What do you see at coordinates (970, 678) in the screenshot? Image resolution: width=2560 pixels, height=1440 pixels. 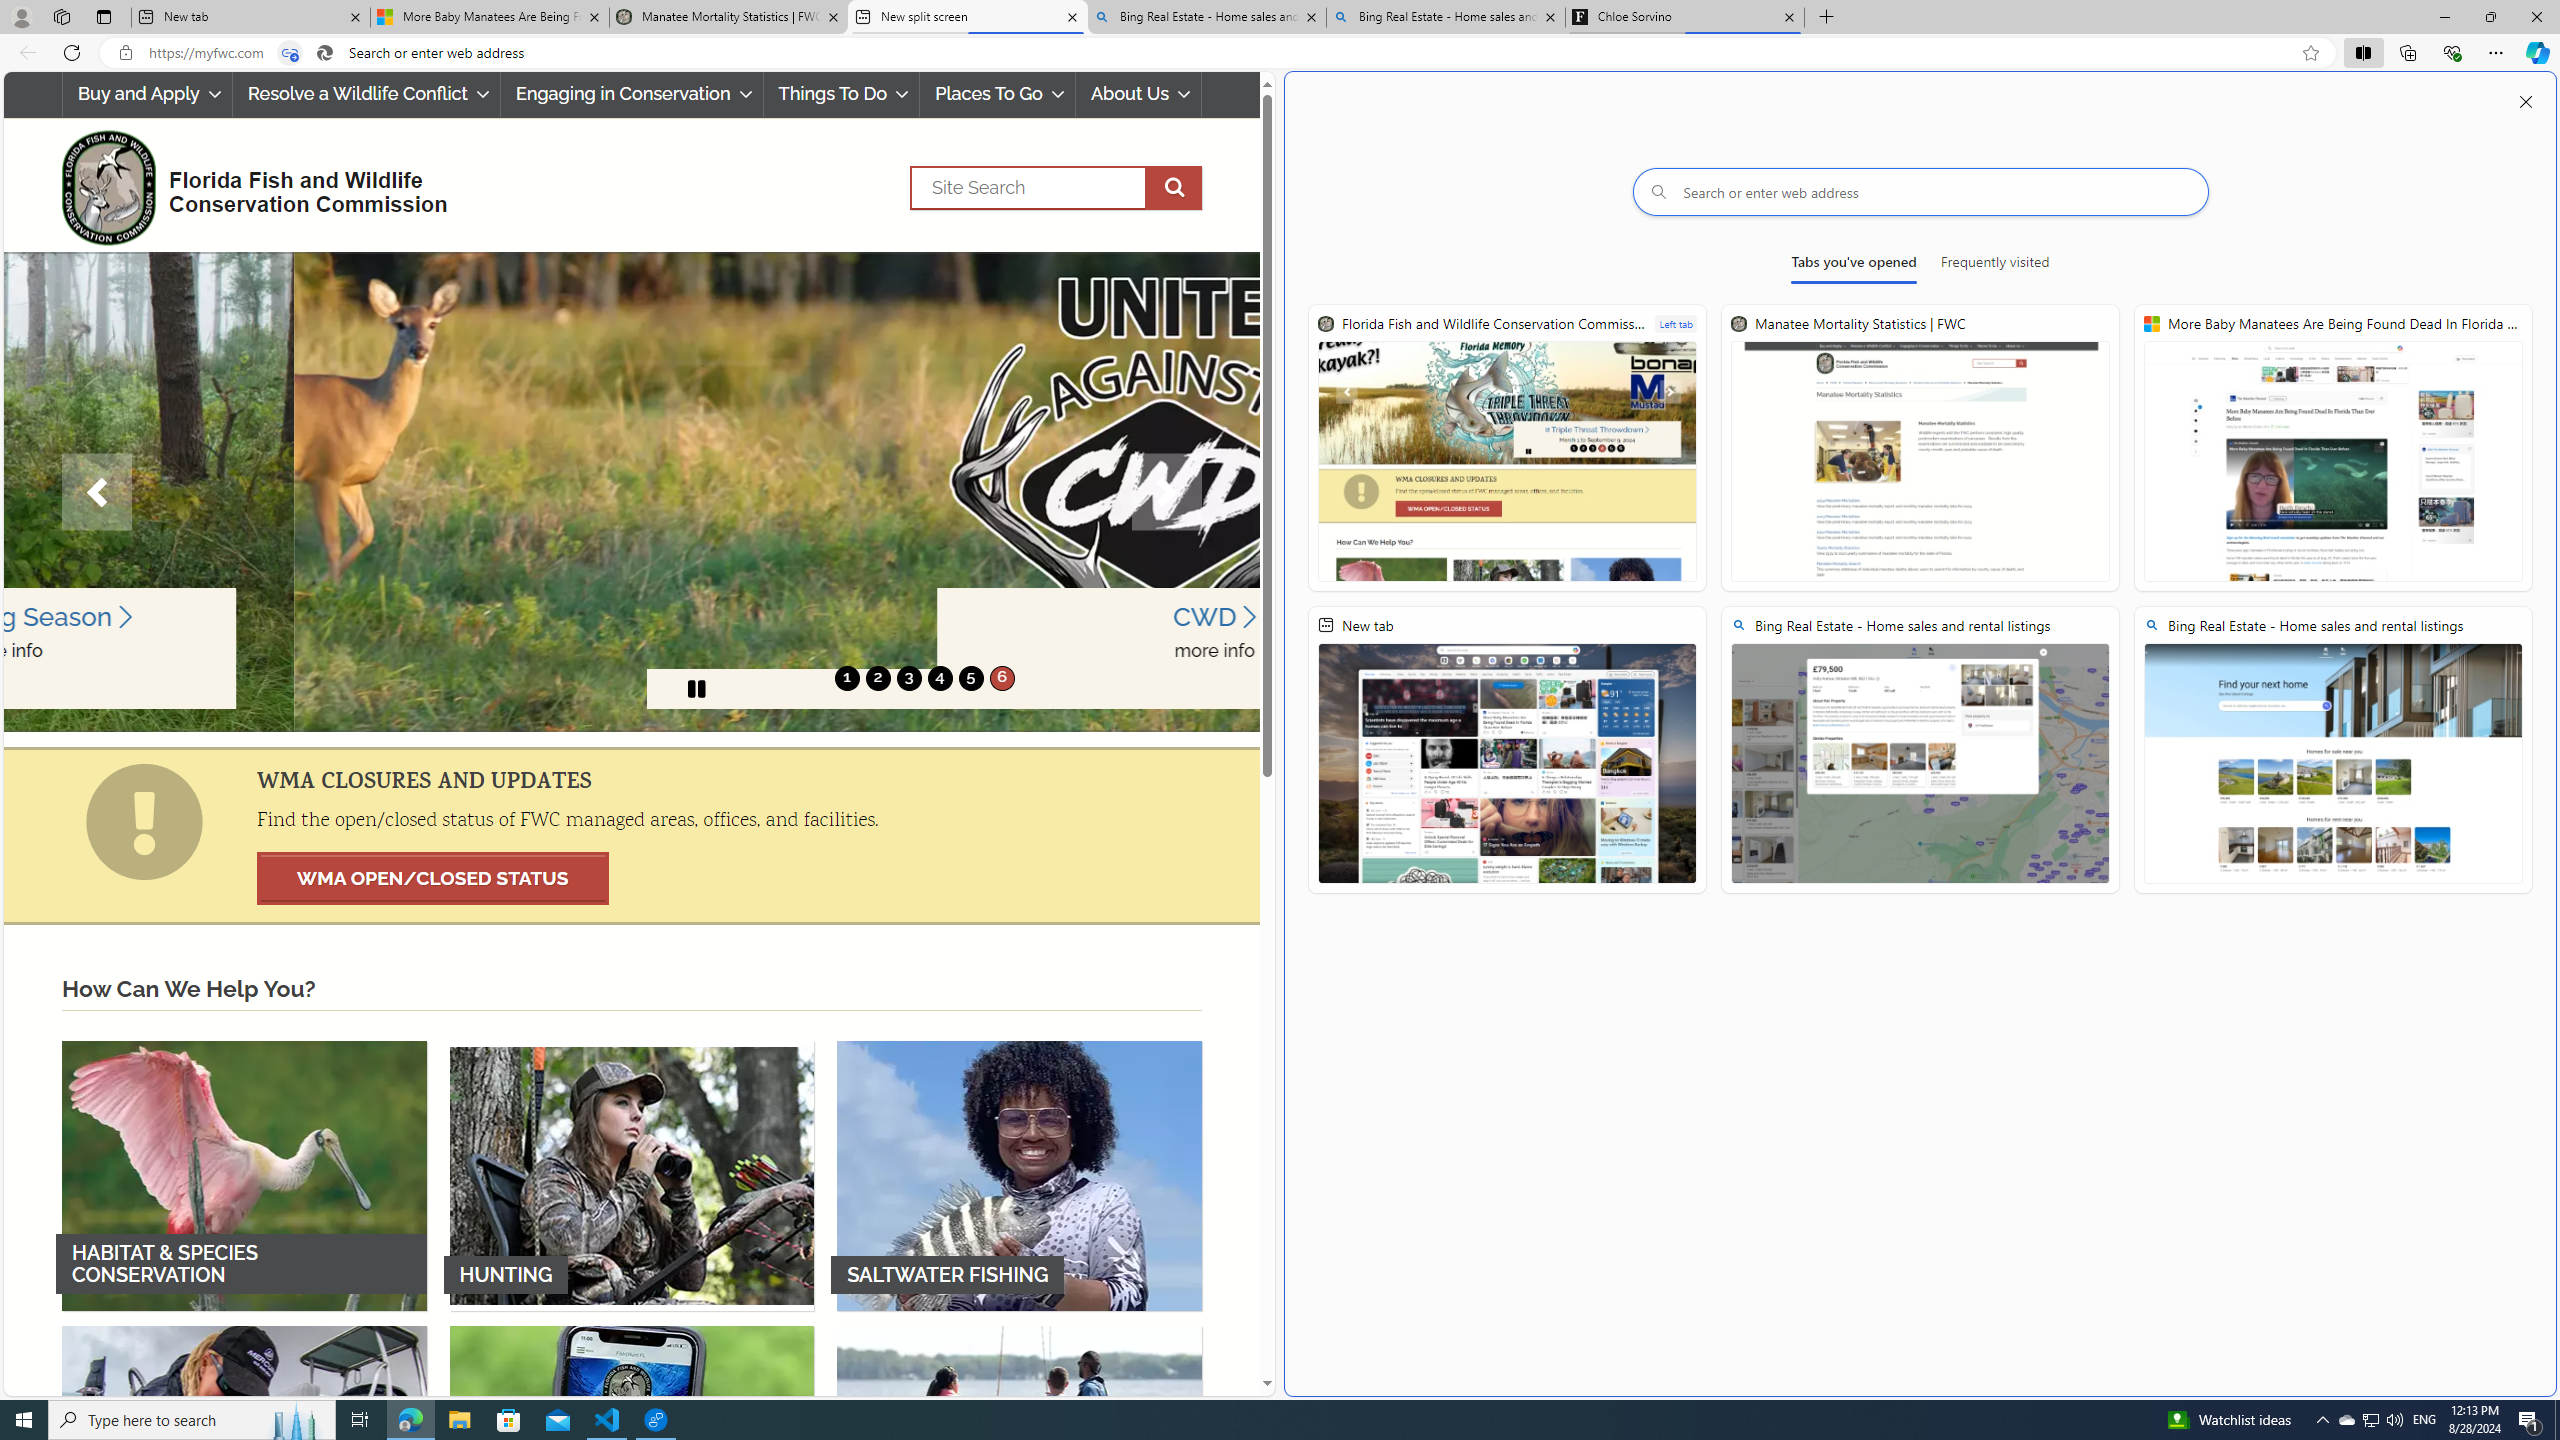 I see `5` at bounding box center [970, 678].